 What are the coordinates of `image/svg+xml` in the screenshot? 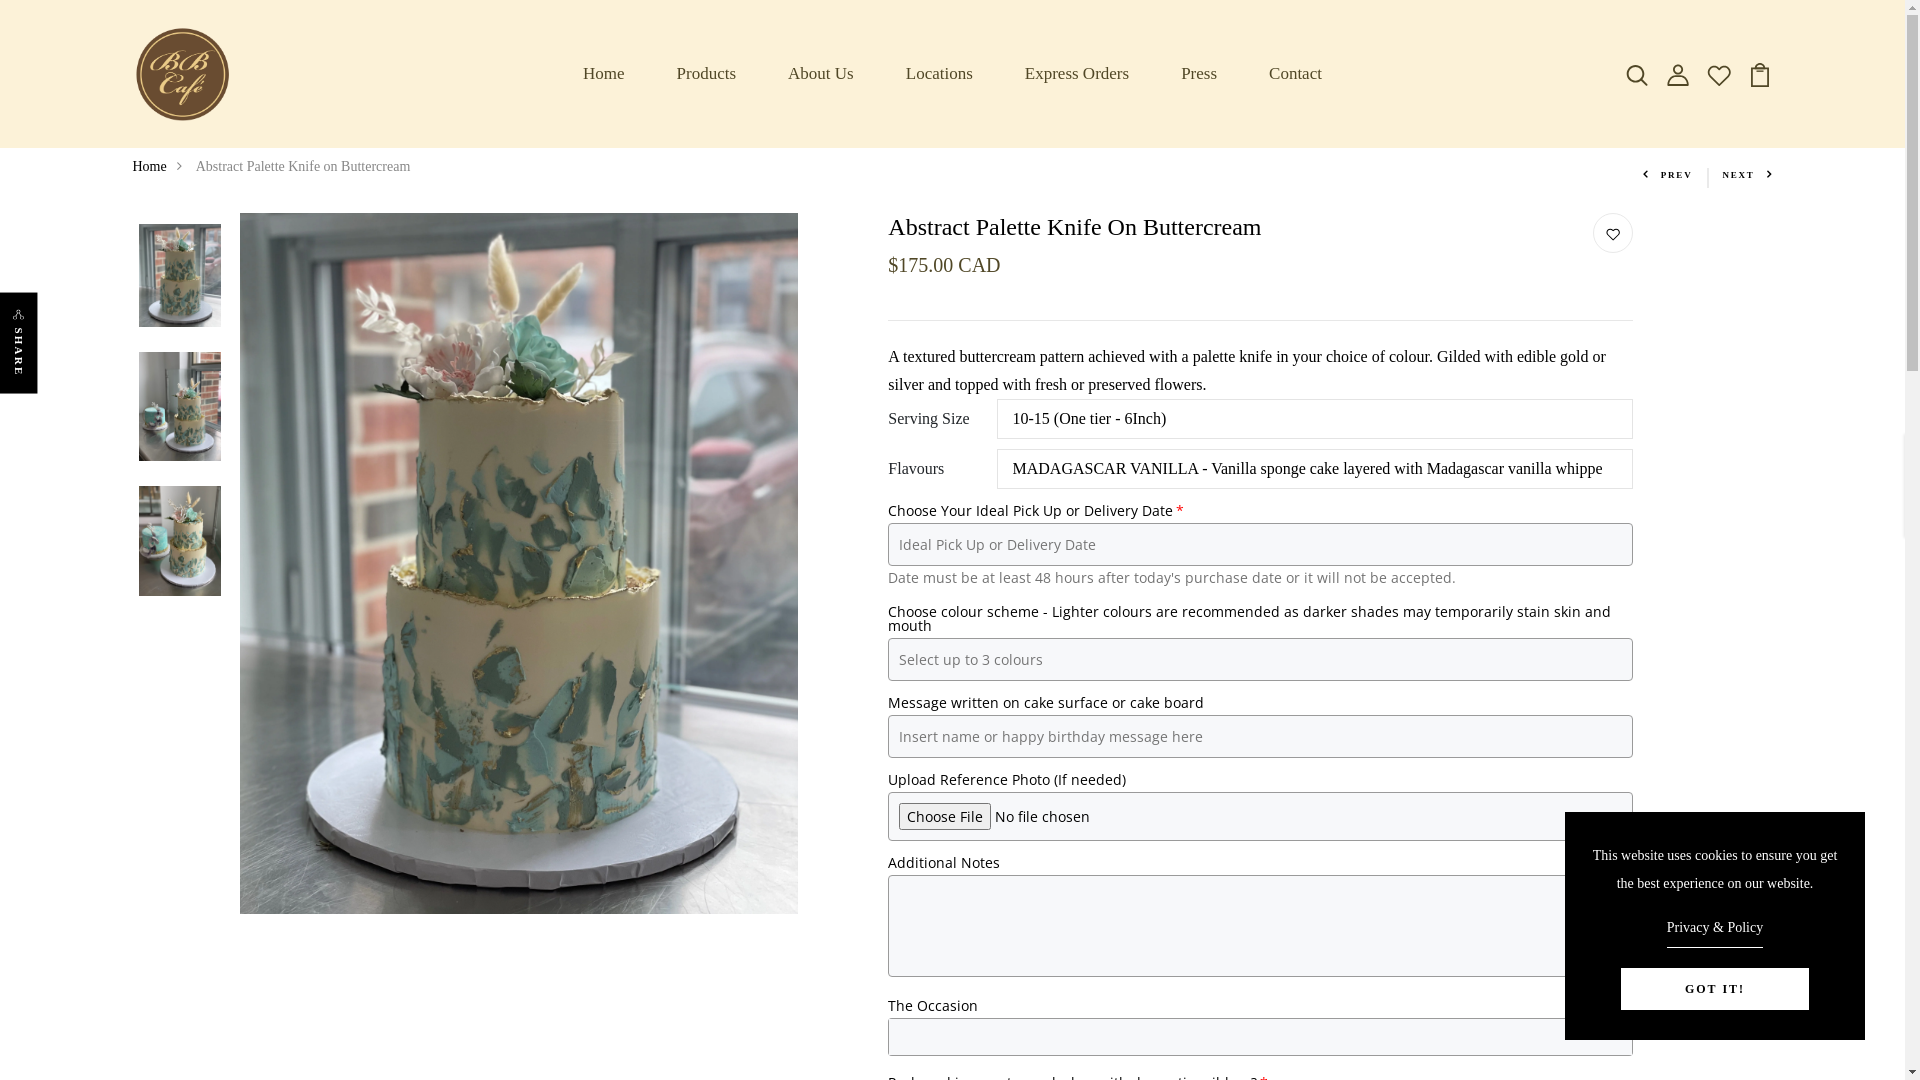 It's located at (1760, 72).